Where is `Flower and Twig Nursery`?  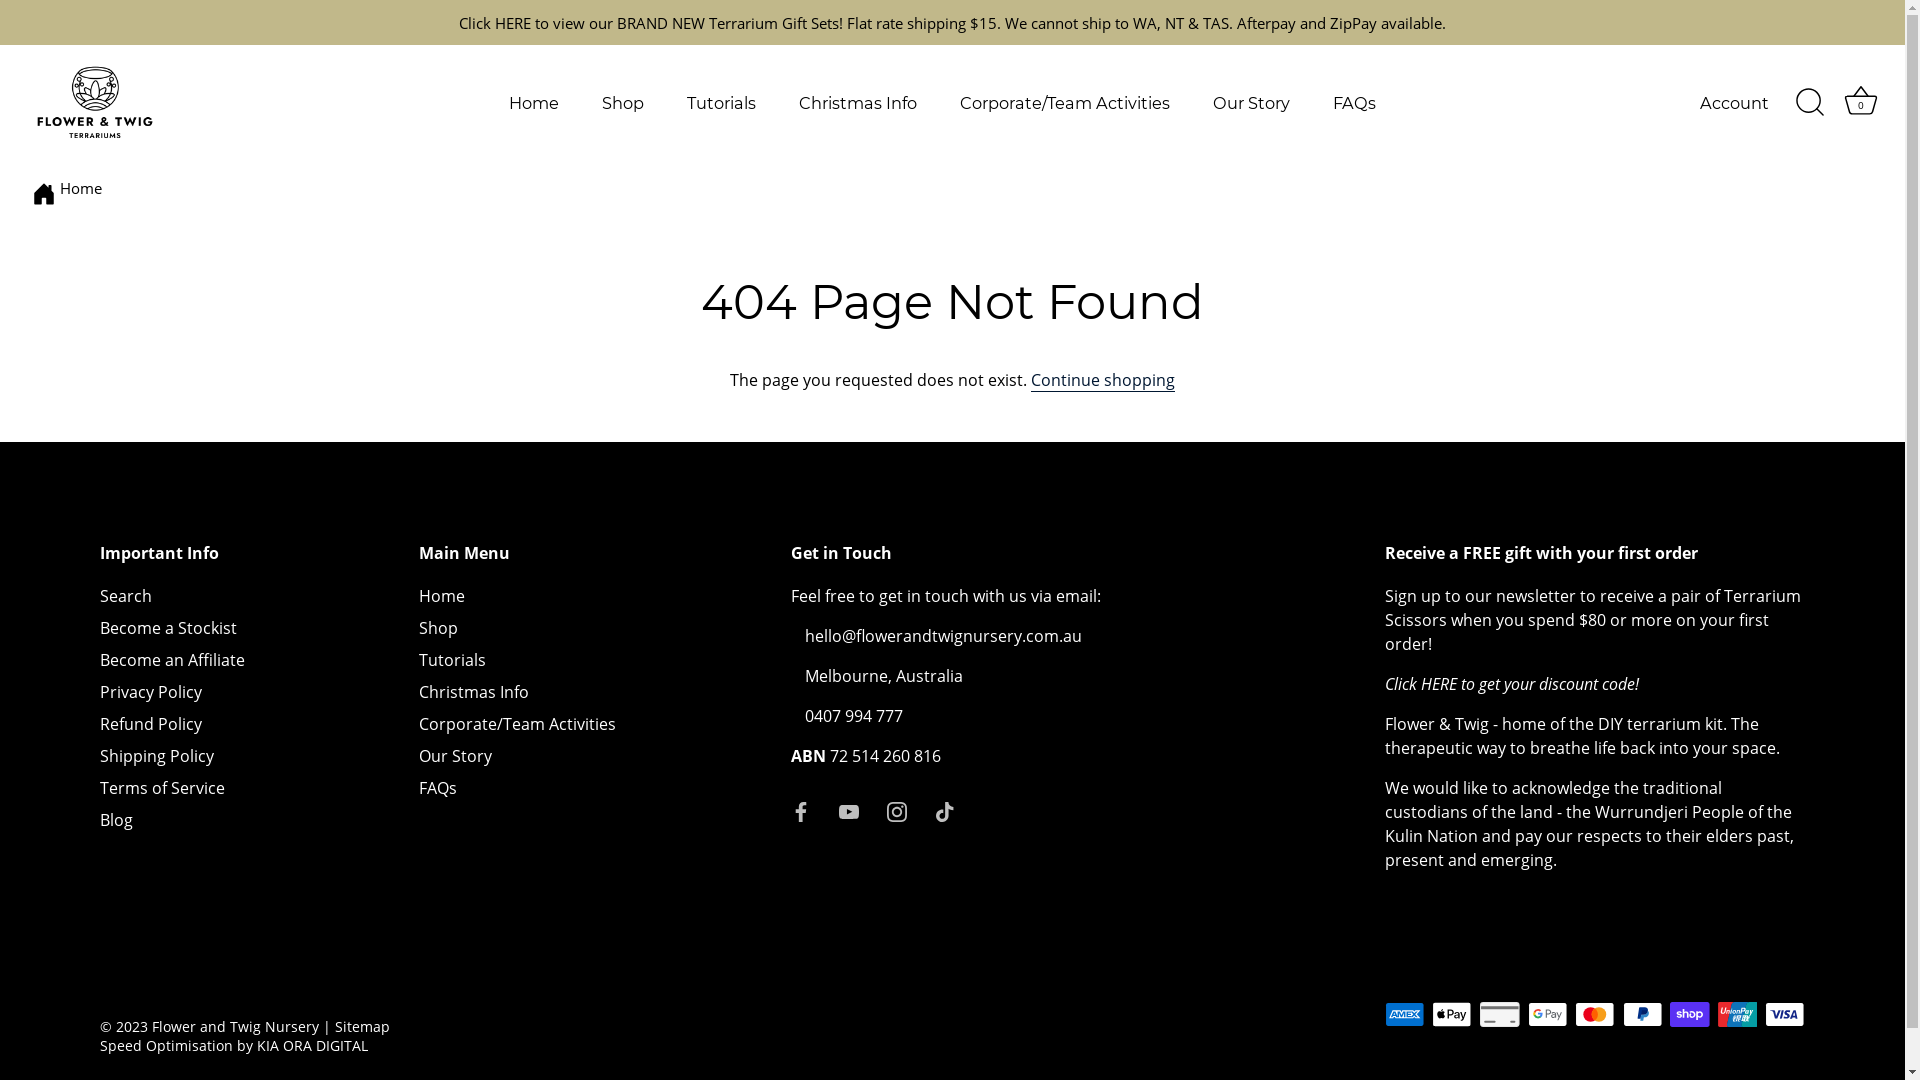 Flower and Twig Nursery is located at coordinates (236, 1026).